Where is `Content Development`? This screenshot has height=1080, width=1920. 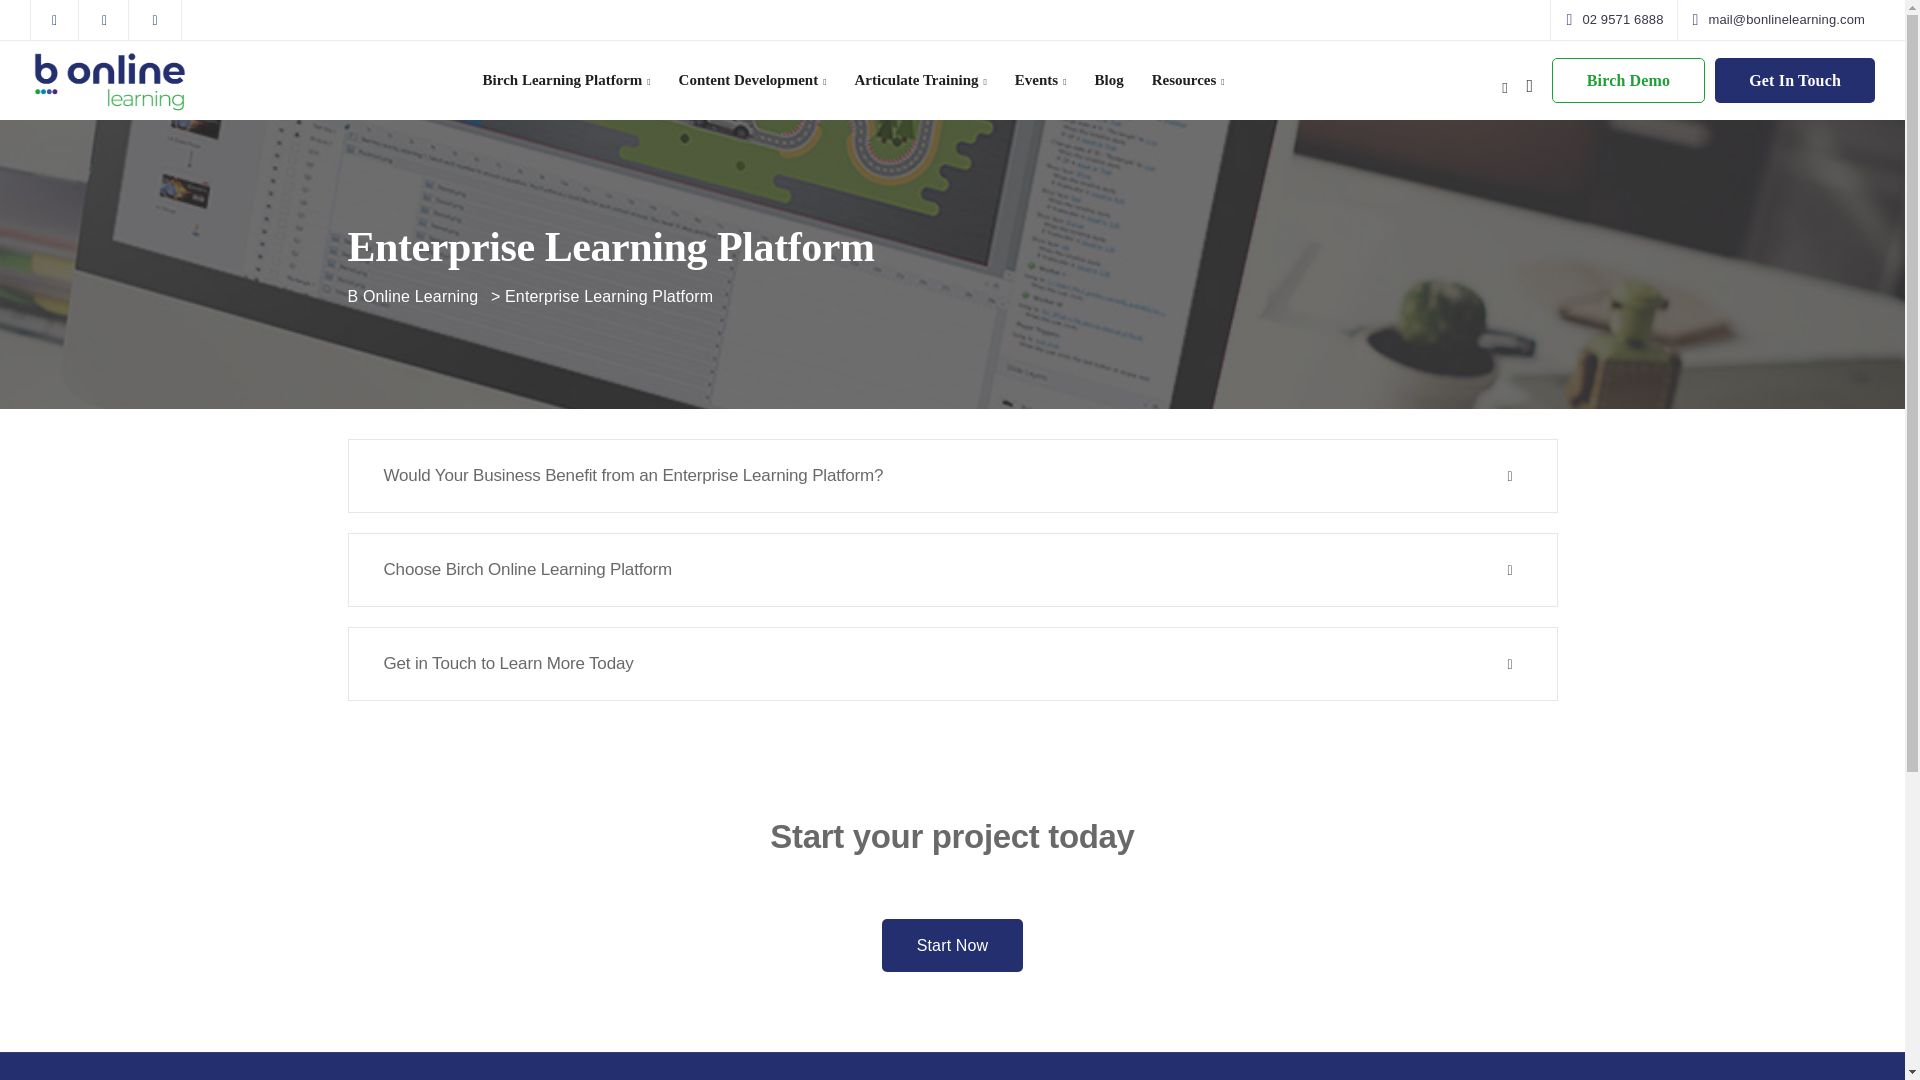
Content Development is located at coordinates (752, 80).